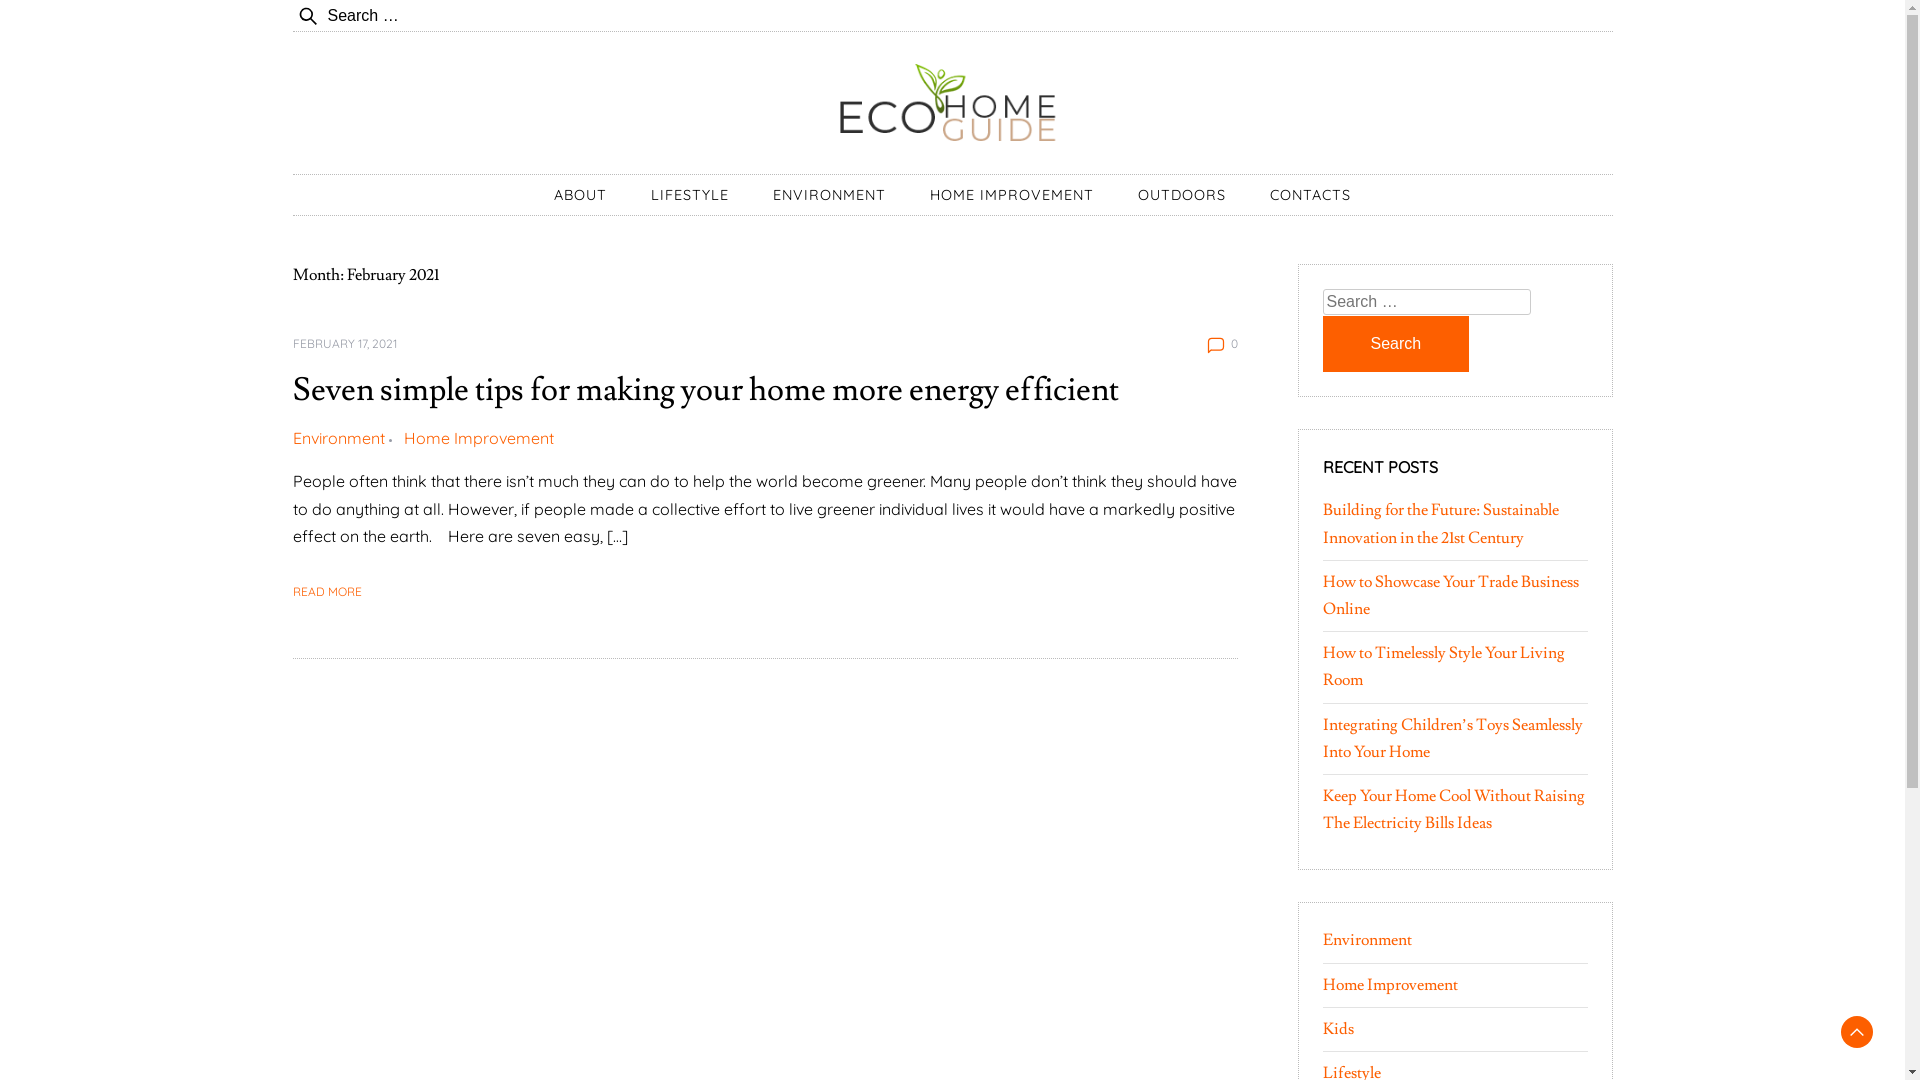 The width and height of the screenshot is (1920, 1080). I want to click on ABOUT, so click(580, 195).